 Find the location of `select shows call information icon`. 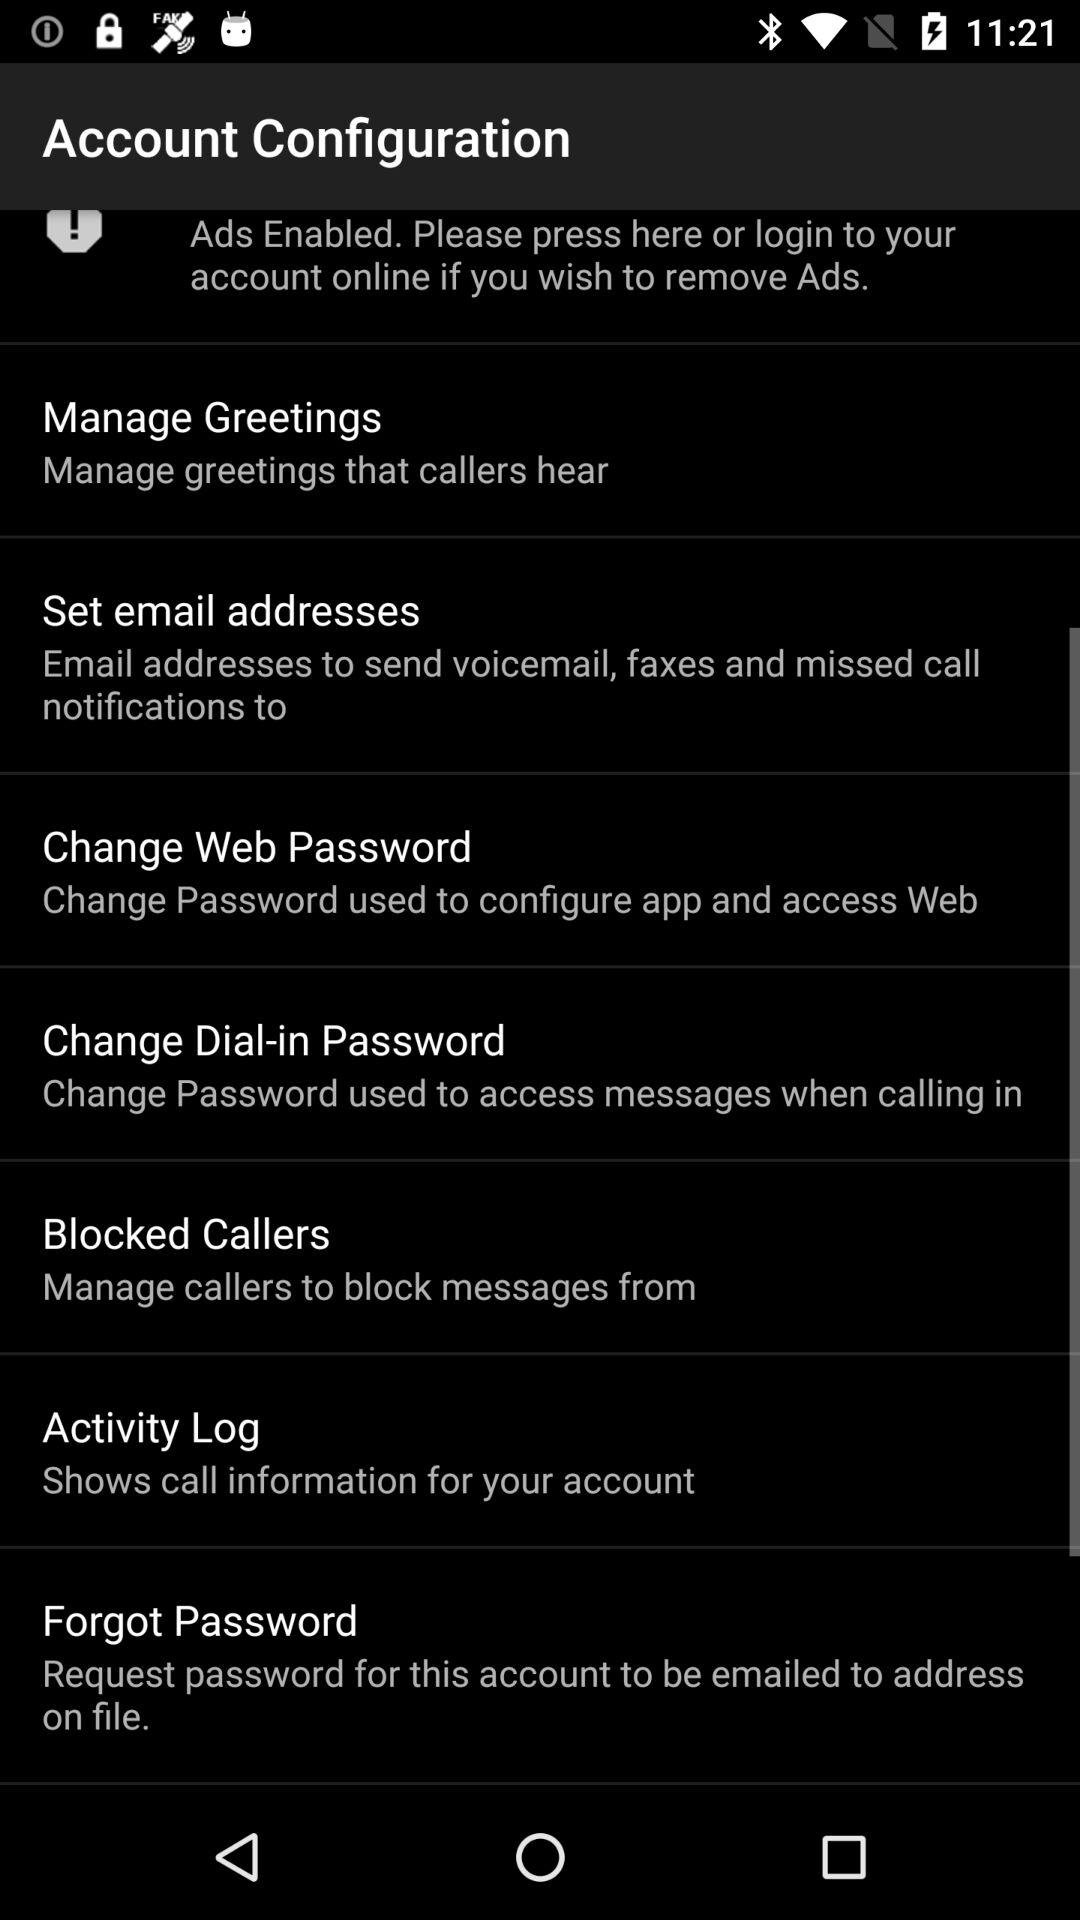

select shows call information icon is located at coordinates (368, 1478).